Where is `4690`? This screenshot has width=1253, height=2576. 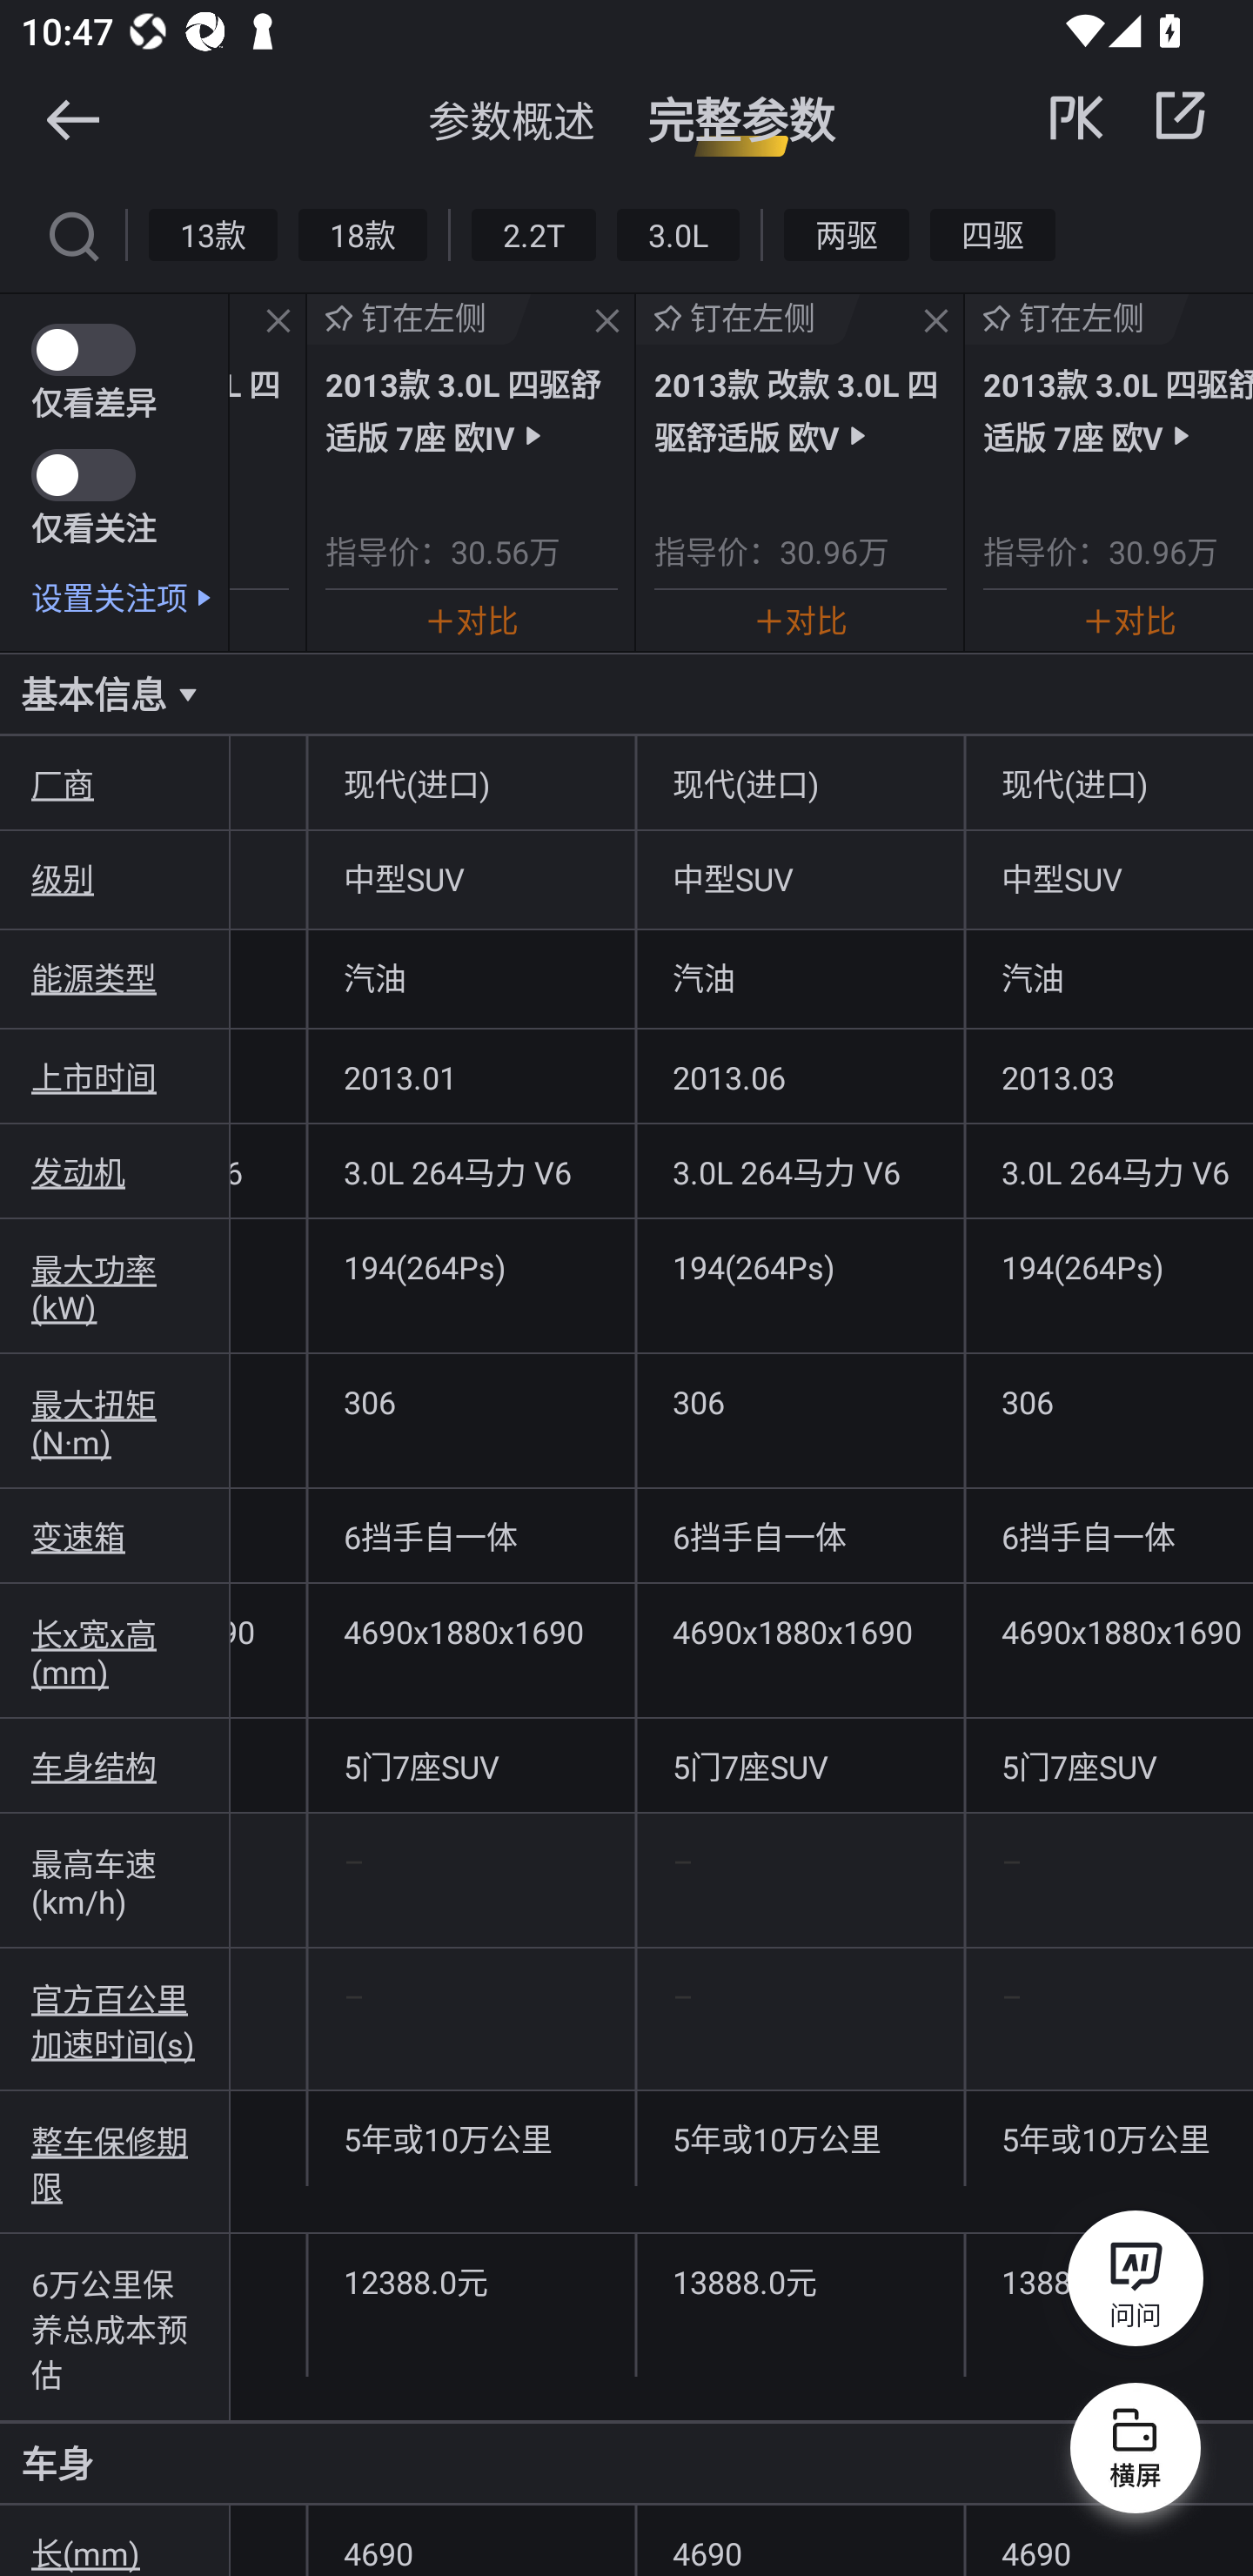
4690 is located at coordinates (472, 2541).